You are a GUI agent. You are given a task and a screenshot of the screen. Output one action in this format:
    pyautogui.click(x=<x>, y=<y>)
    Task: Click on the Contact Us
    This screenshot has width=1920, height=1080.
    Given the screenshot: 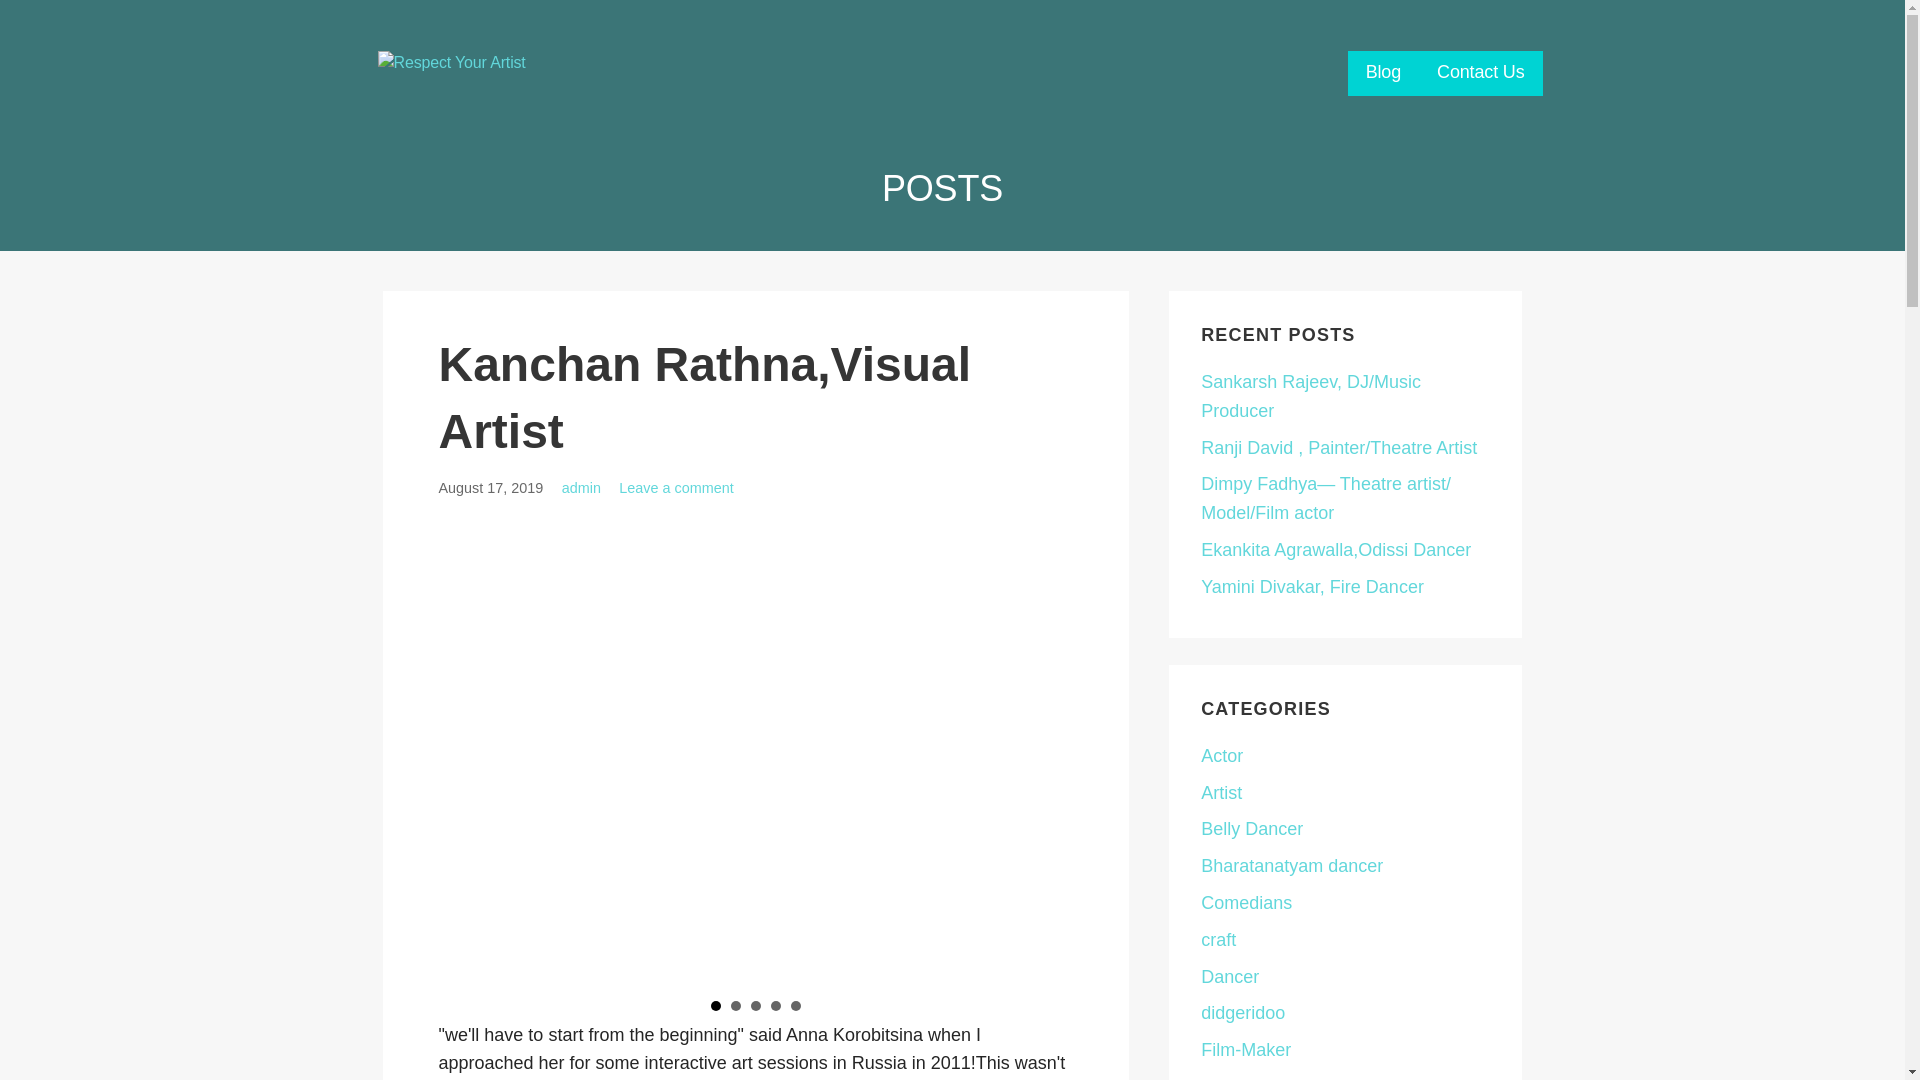 What is the action you would take?
    pyautogui.click(x=1480, y=73)
    